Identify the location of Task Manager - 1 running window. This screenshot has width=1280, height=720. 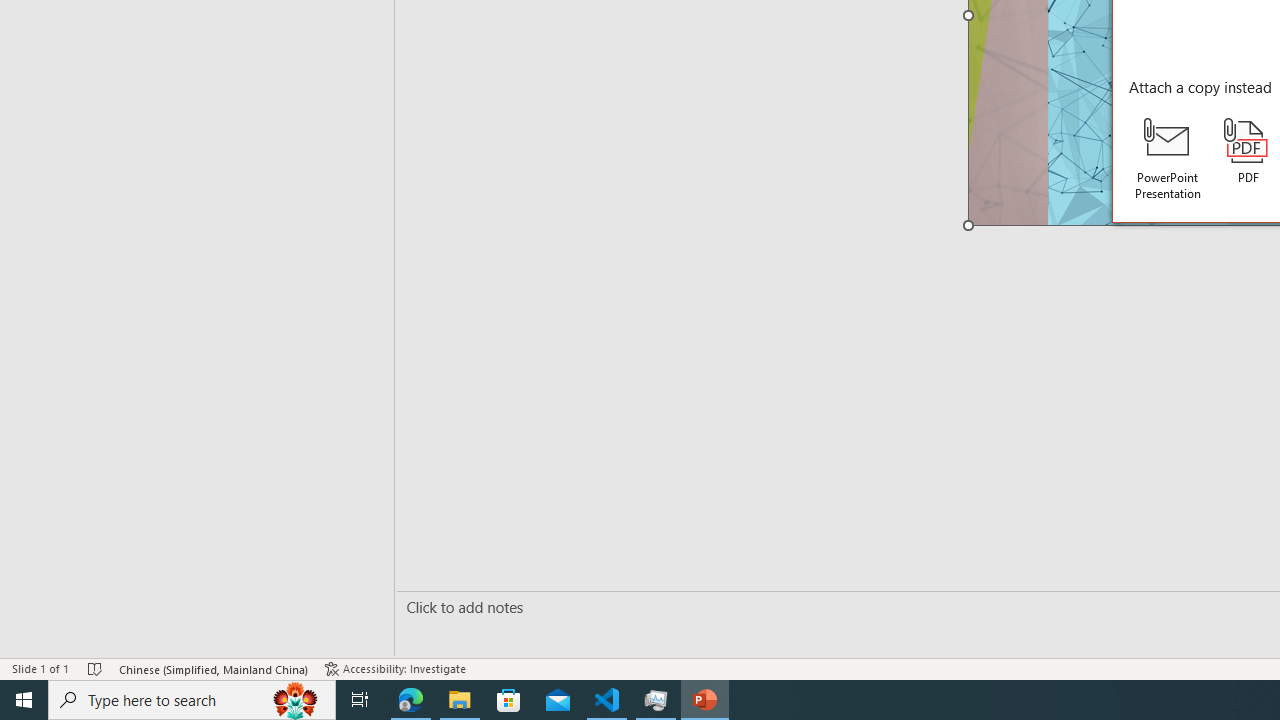
(656, 700).